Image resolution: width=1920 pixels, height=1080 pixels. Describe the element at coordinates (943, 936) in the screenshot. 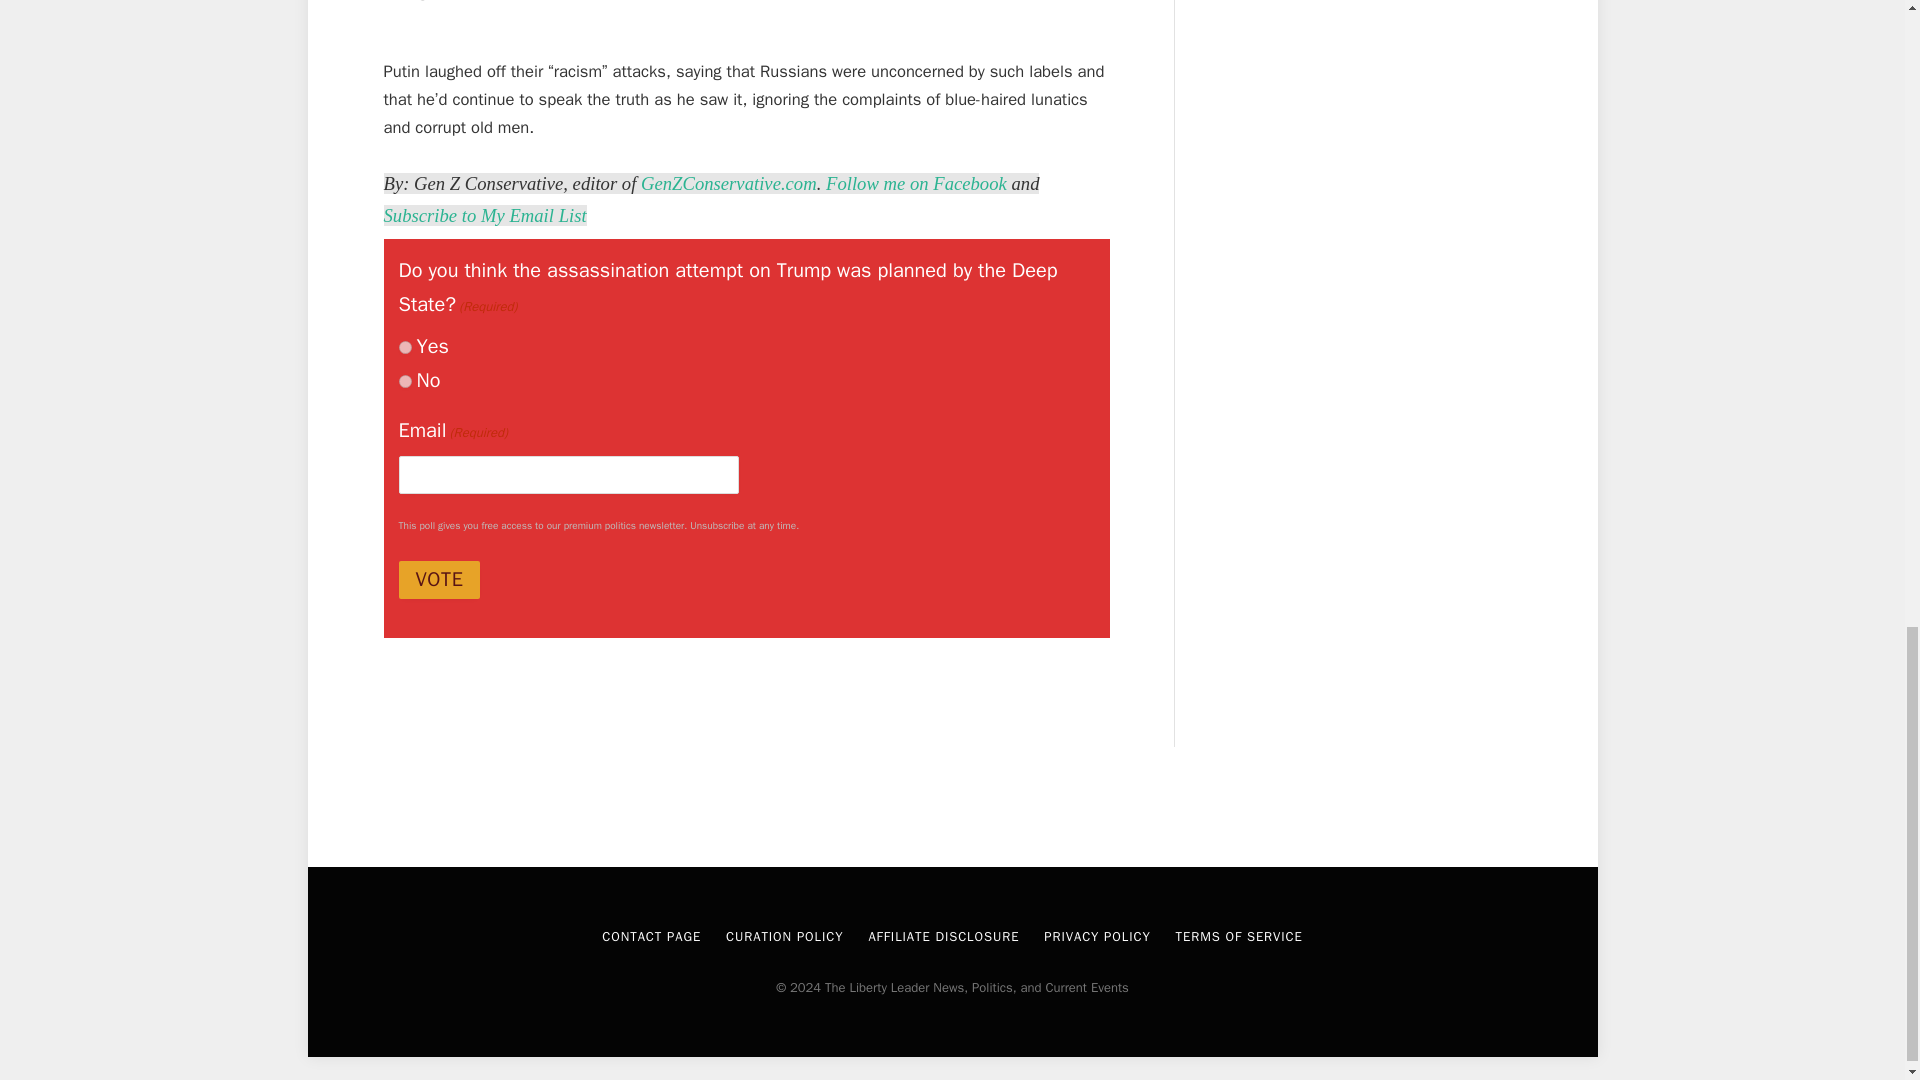

I see `AFFILIATE DISCLOSURE` at that location.